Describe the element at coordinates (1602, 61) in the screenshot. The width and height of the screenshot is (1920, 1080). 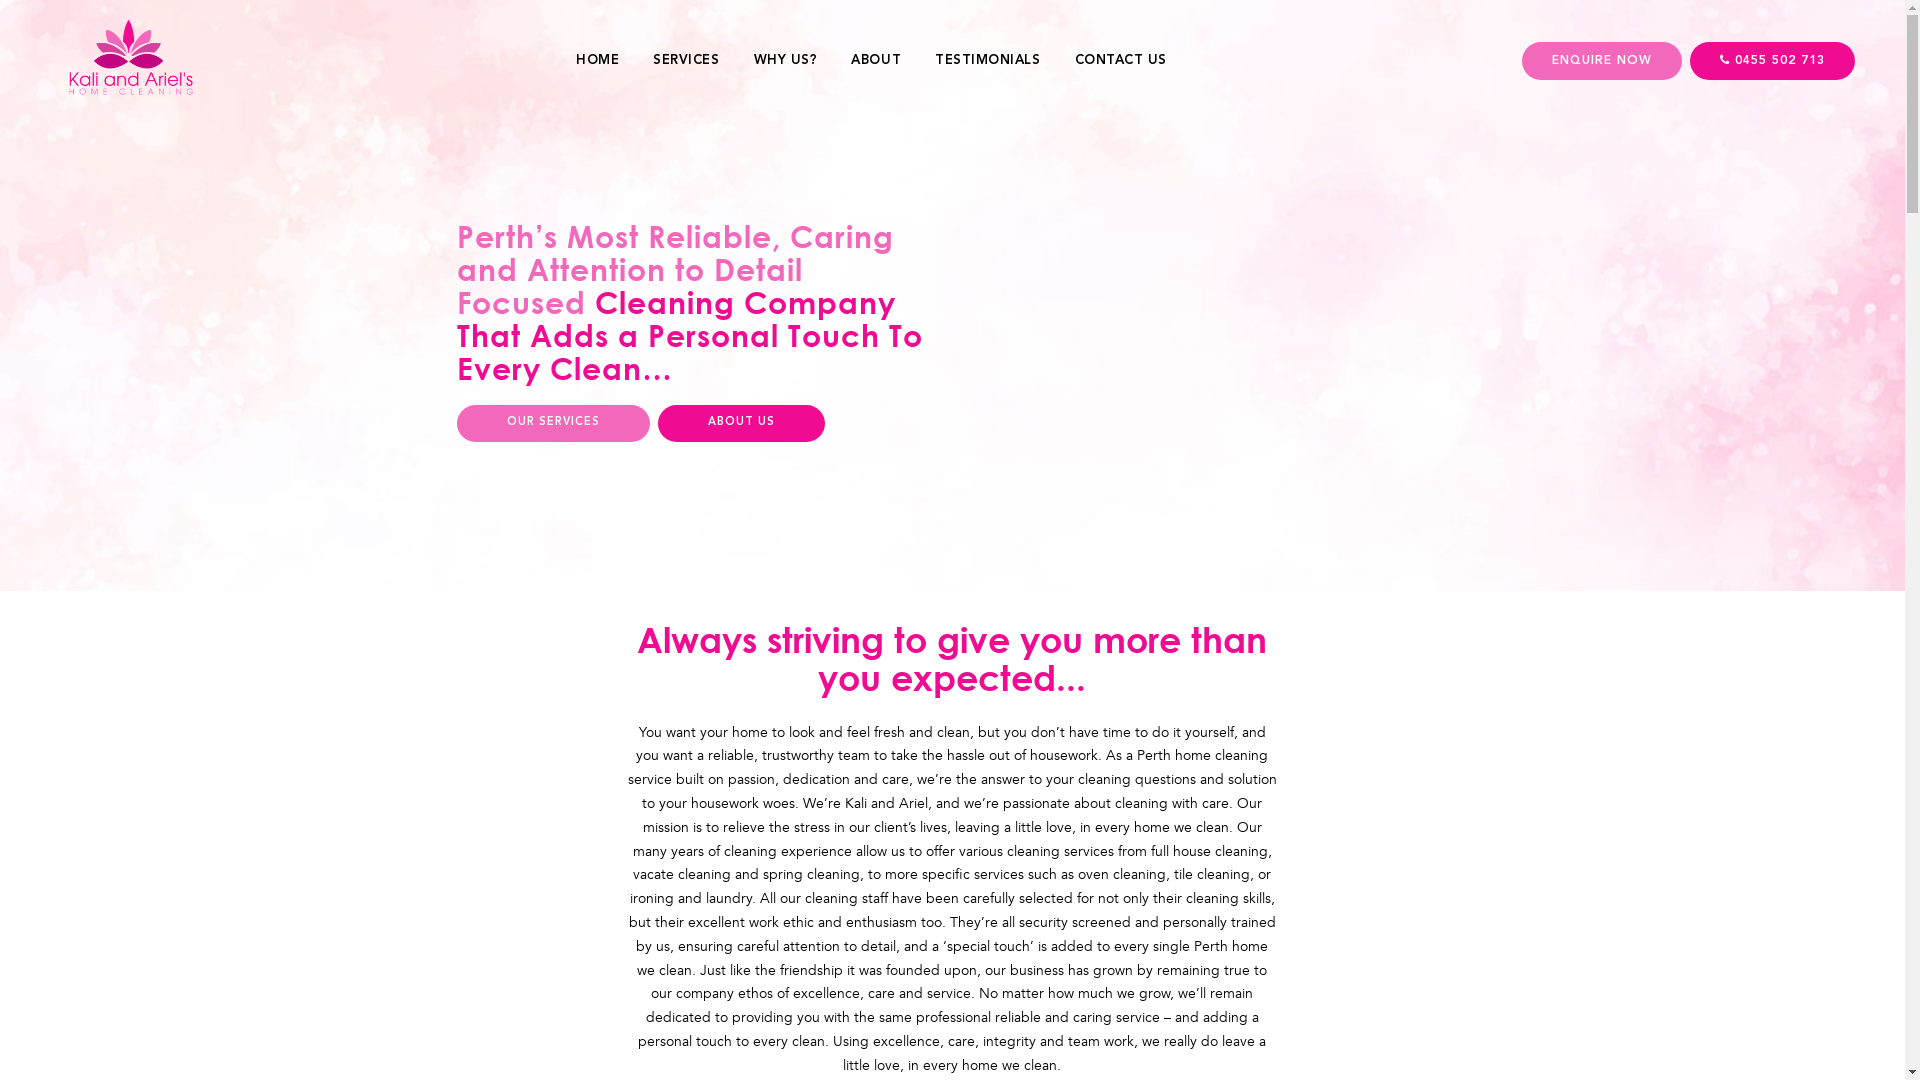
I see `ENQUIRE NOW` at that location.